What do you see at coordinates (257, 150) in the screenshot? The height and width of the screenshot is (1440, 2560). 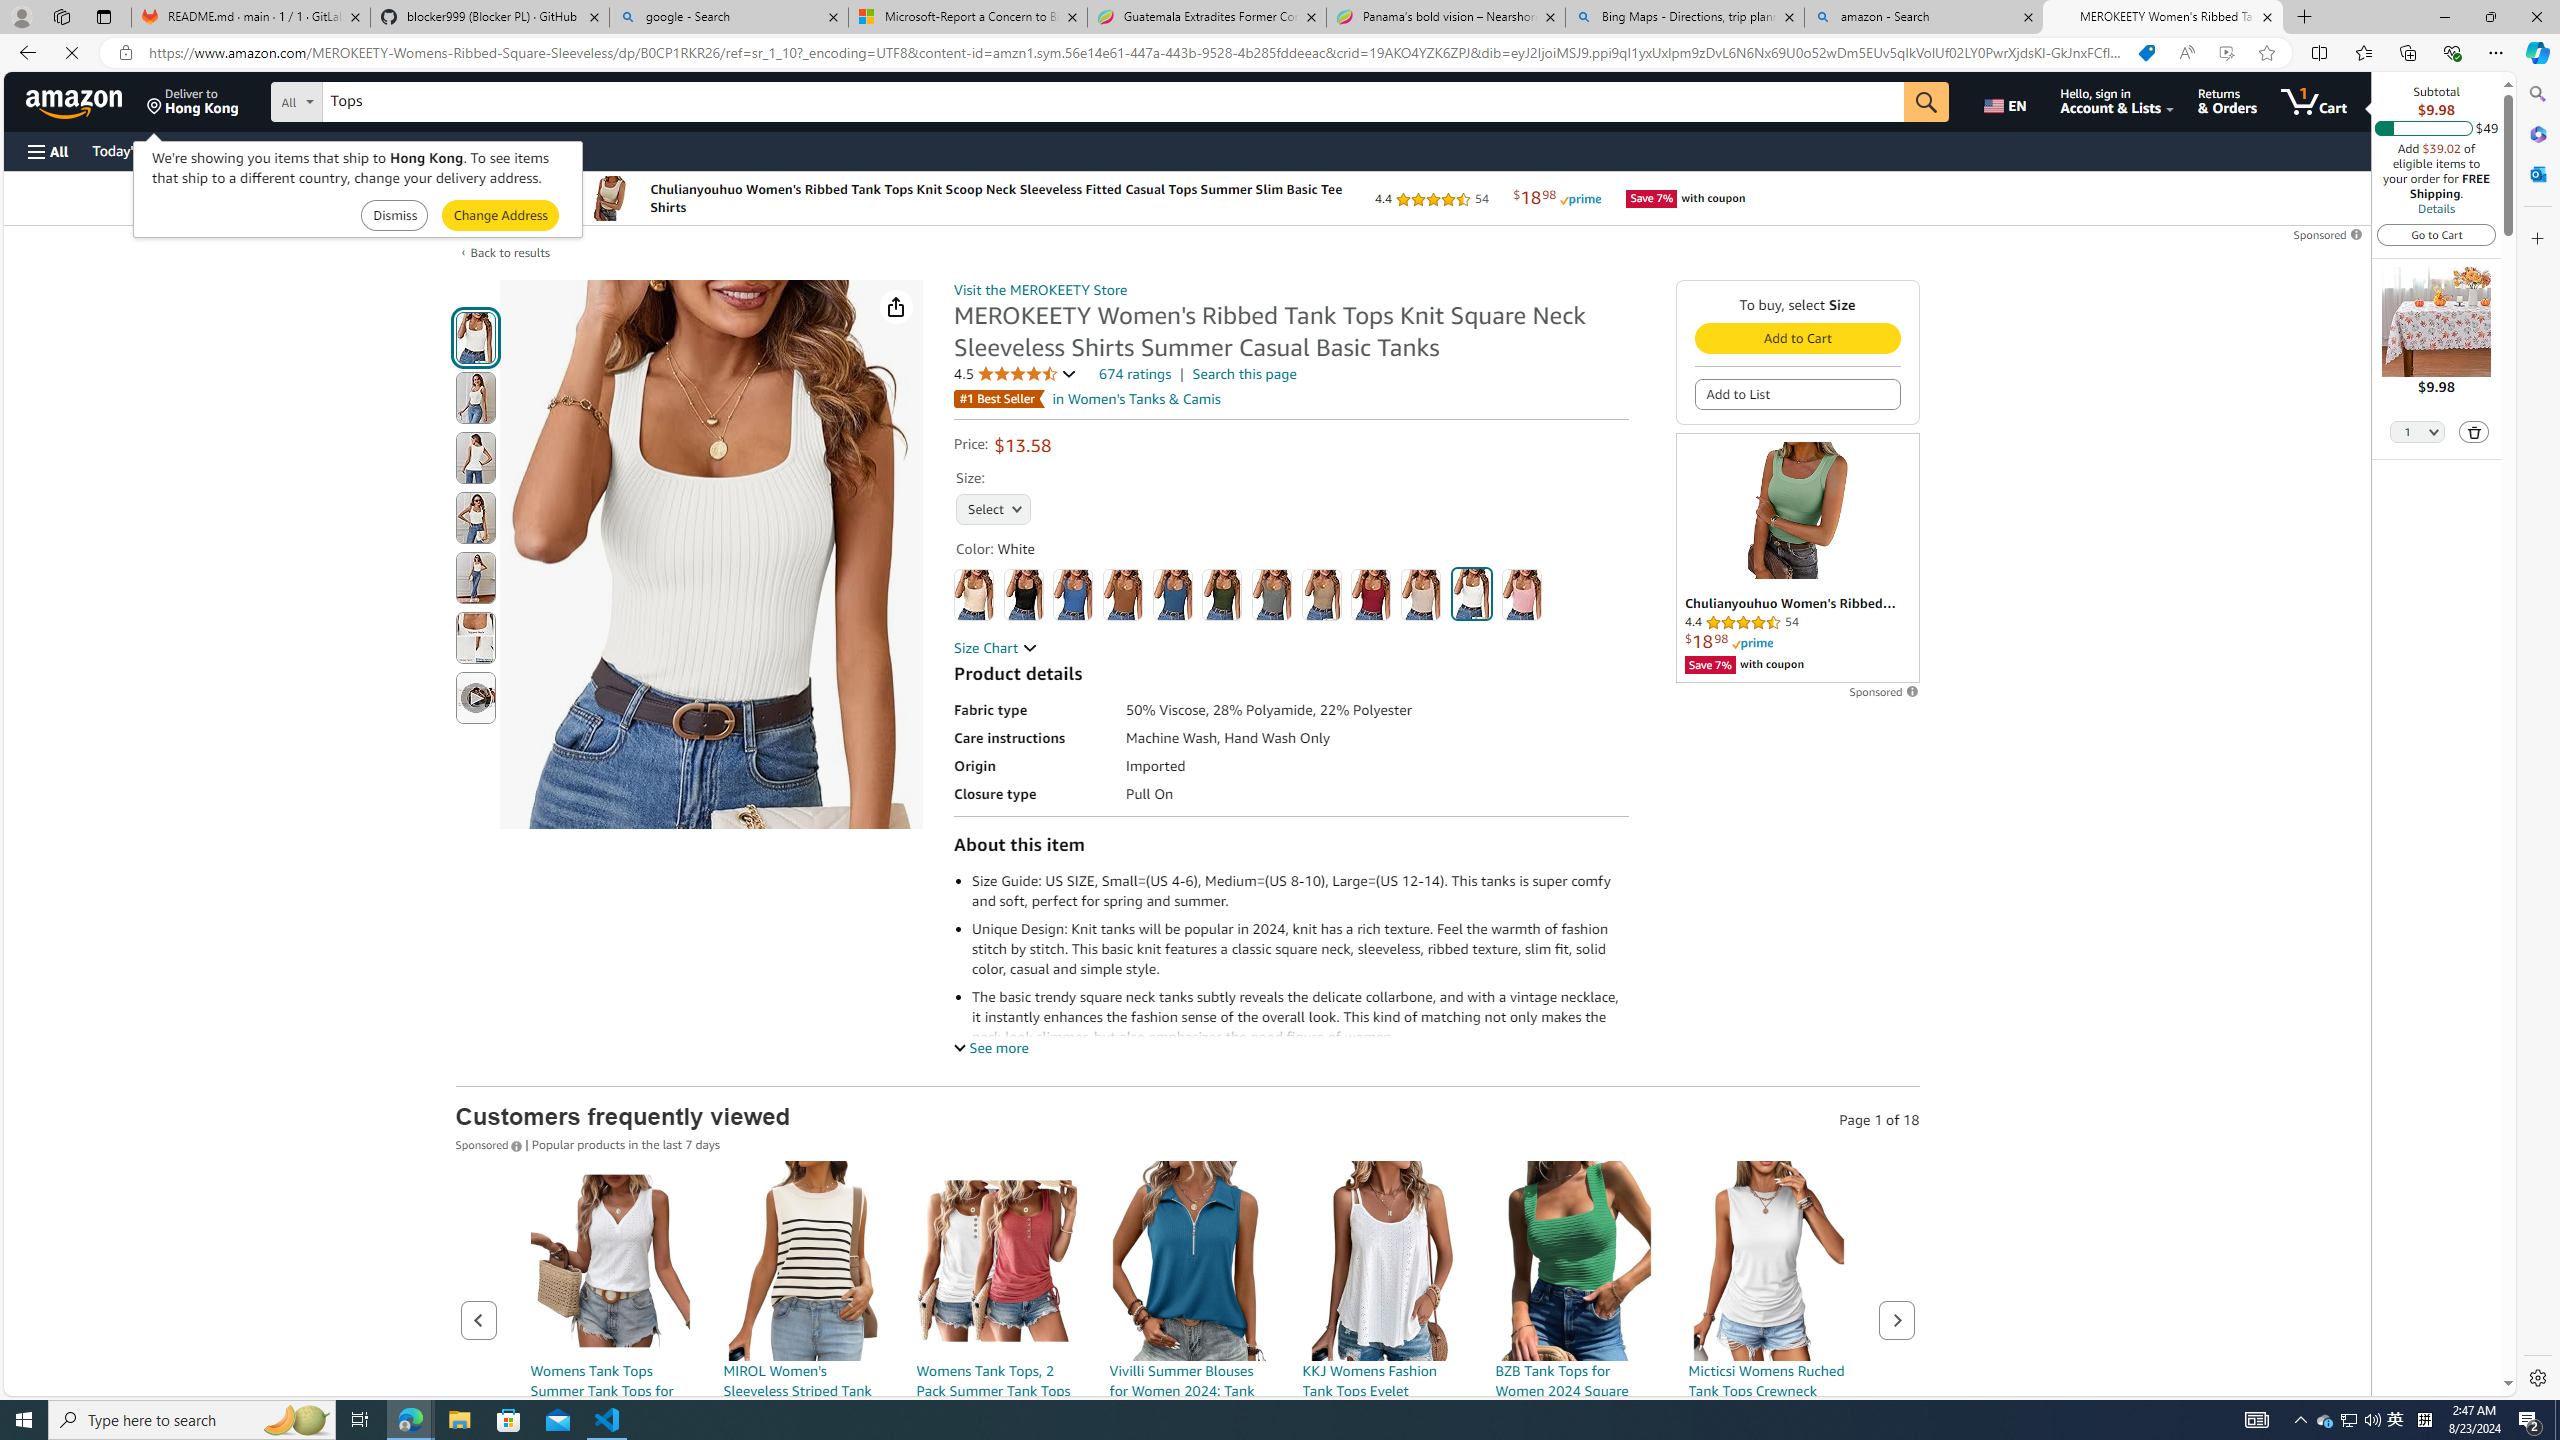 I see `Customer Service` at bounding box center [257, 150].